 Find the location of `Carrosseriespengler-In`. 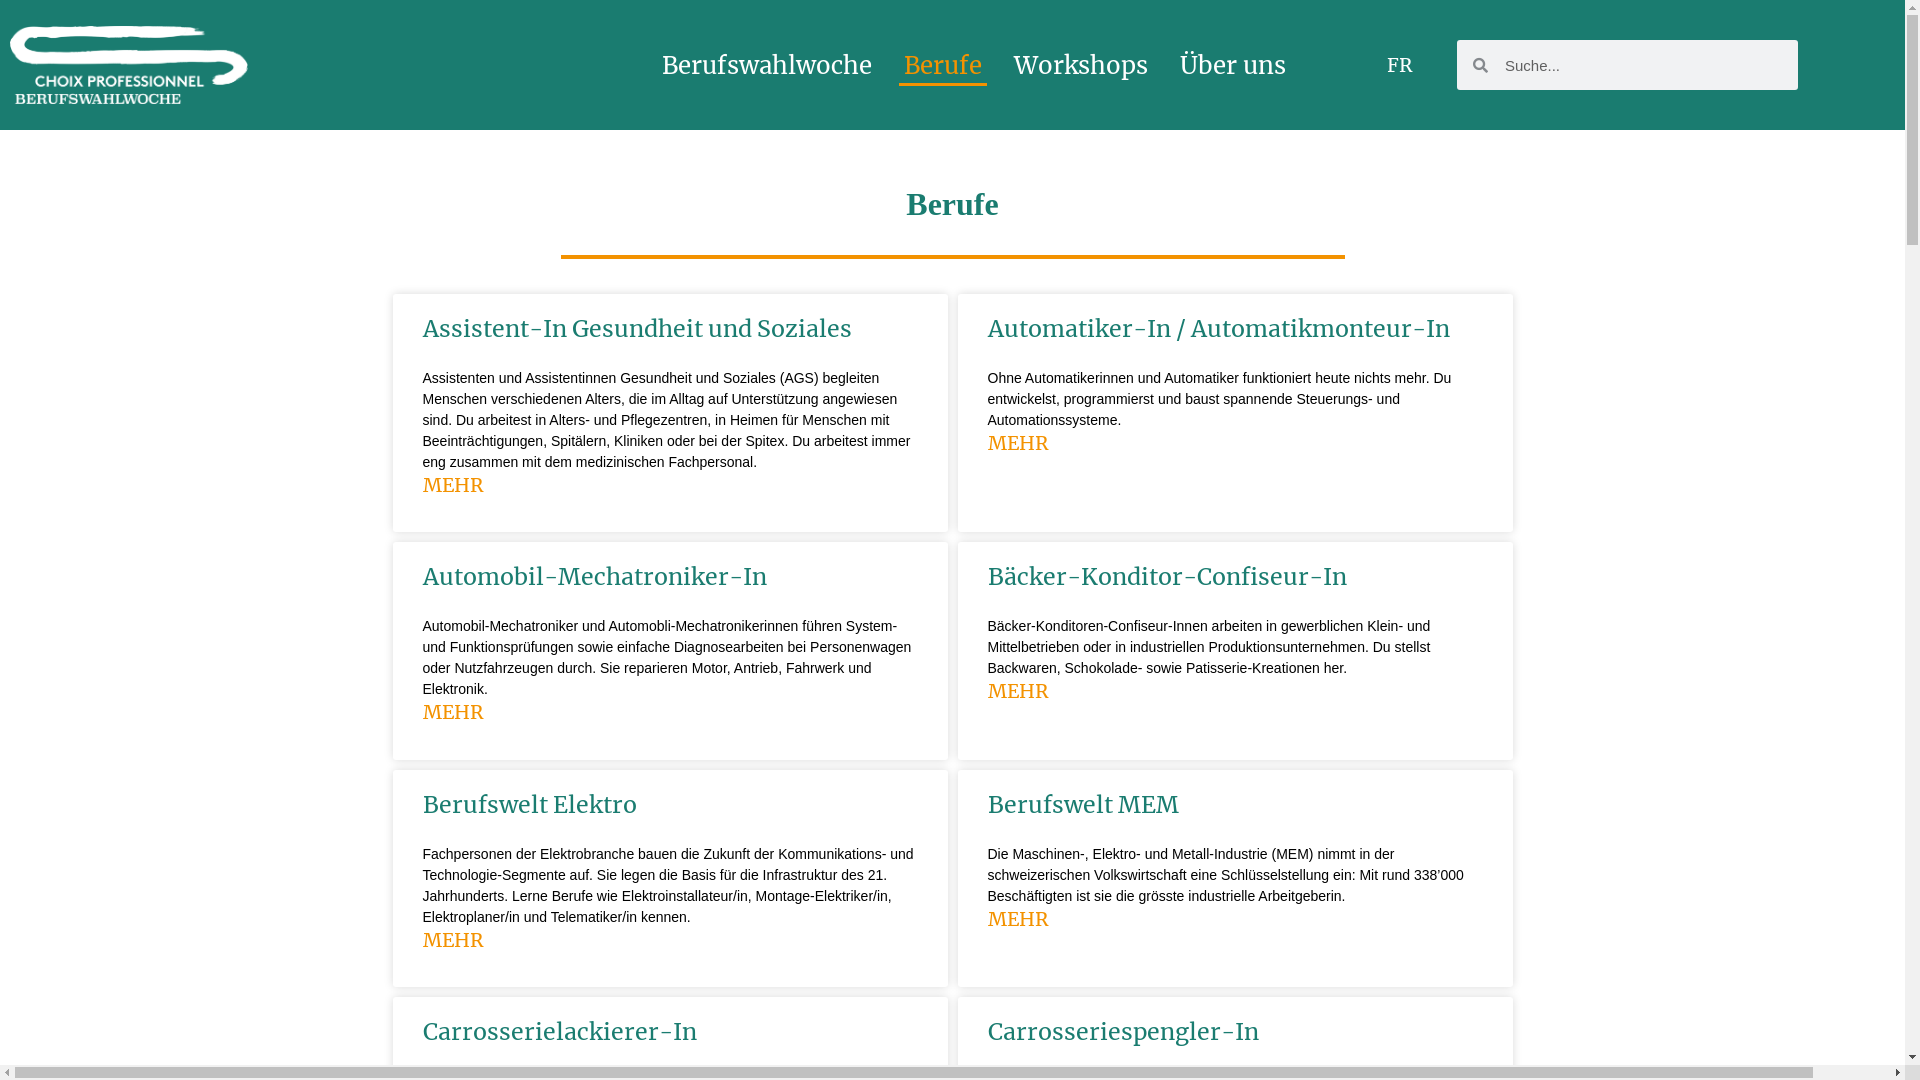

Carrosseriespengler-In is located at coordinates (1123, 1032).